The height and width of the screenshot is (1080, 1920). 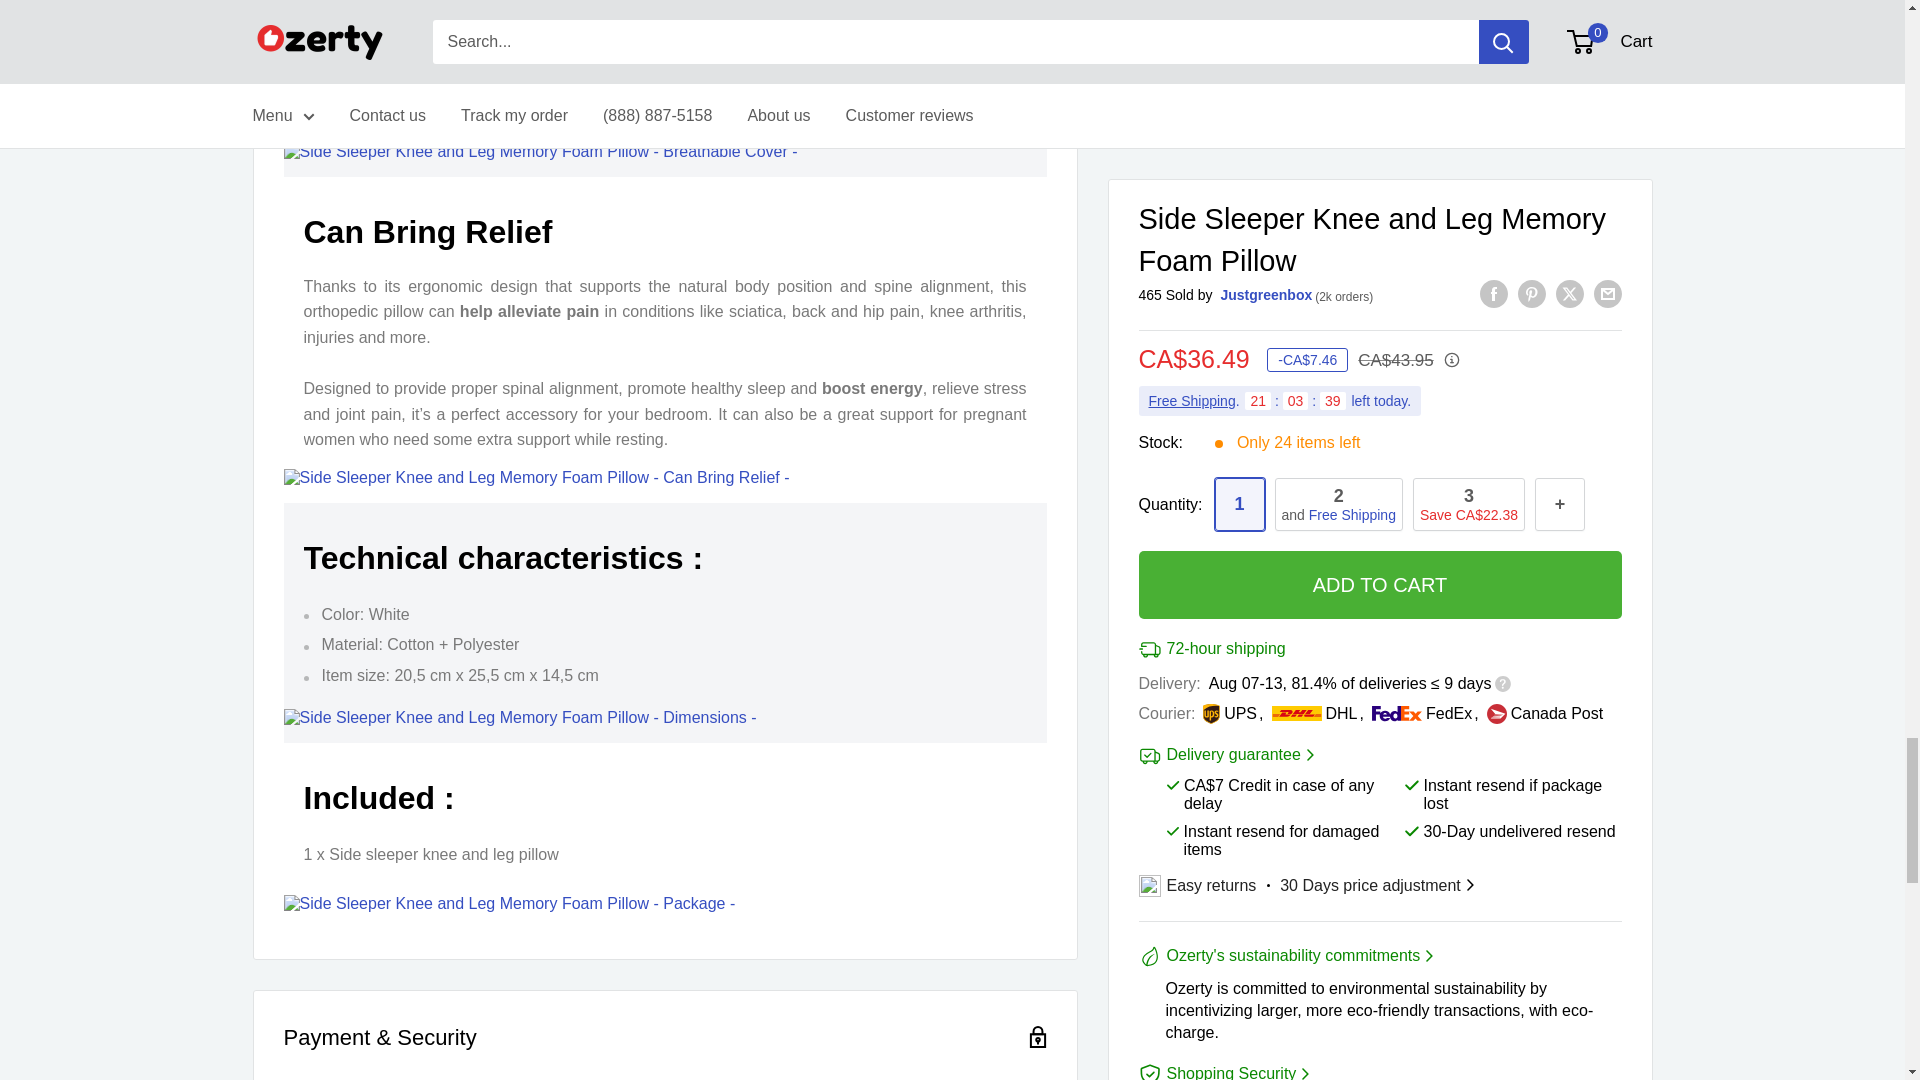 What do you see at coordinates (510, 904) in the screenshot?
I see `Side Sleeper Knee and Leg Memory Foam Pillow - Package - ` at bounding box center [510, 904].